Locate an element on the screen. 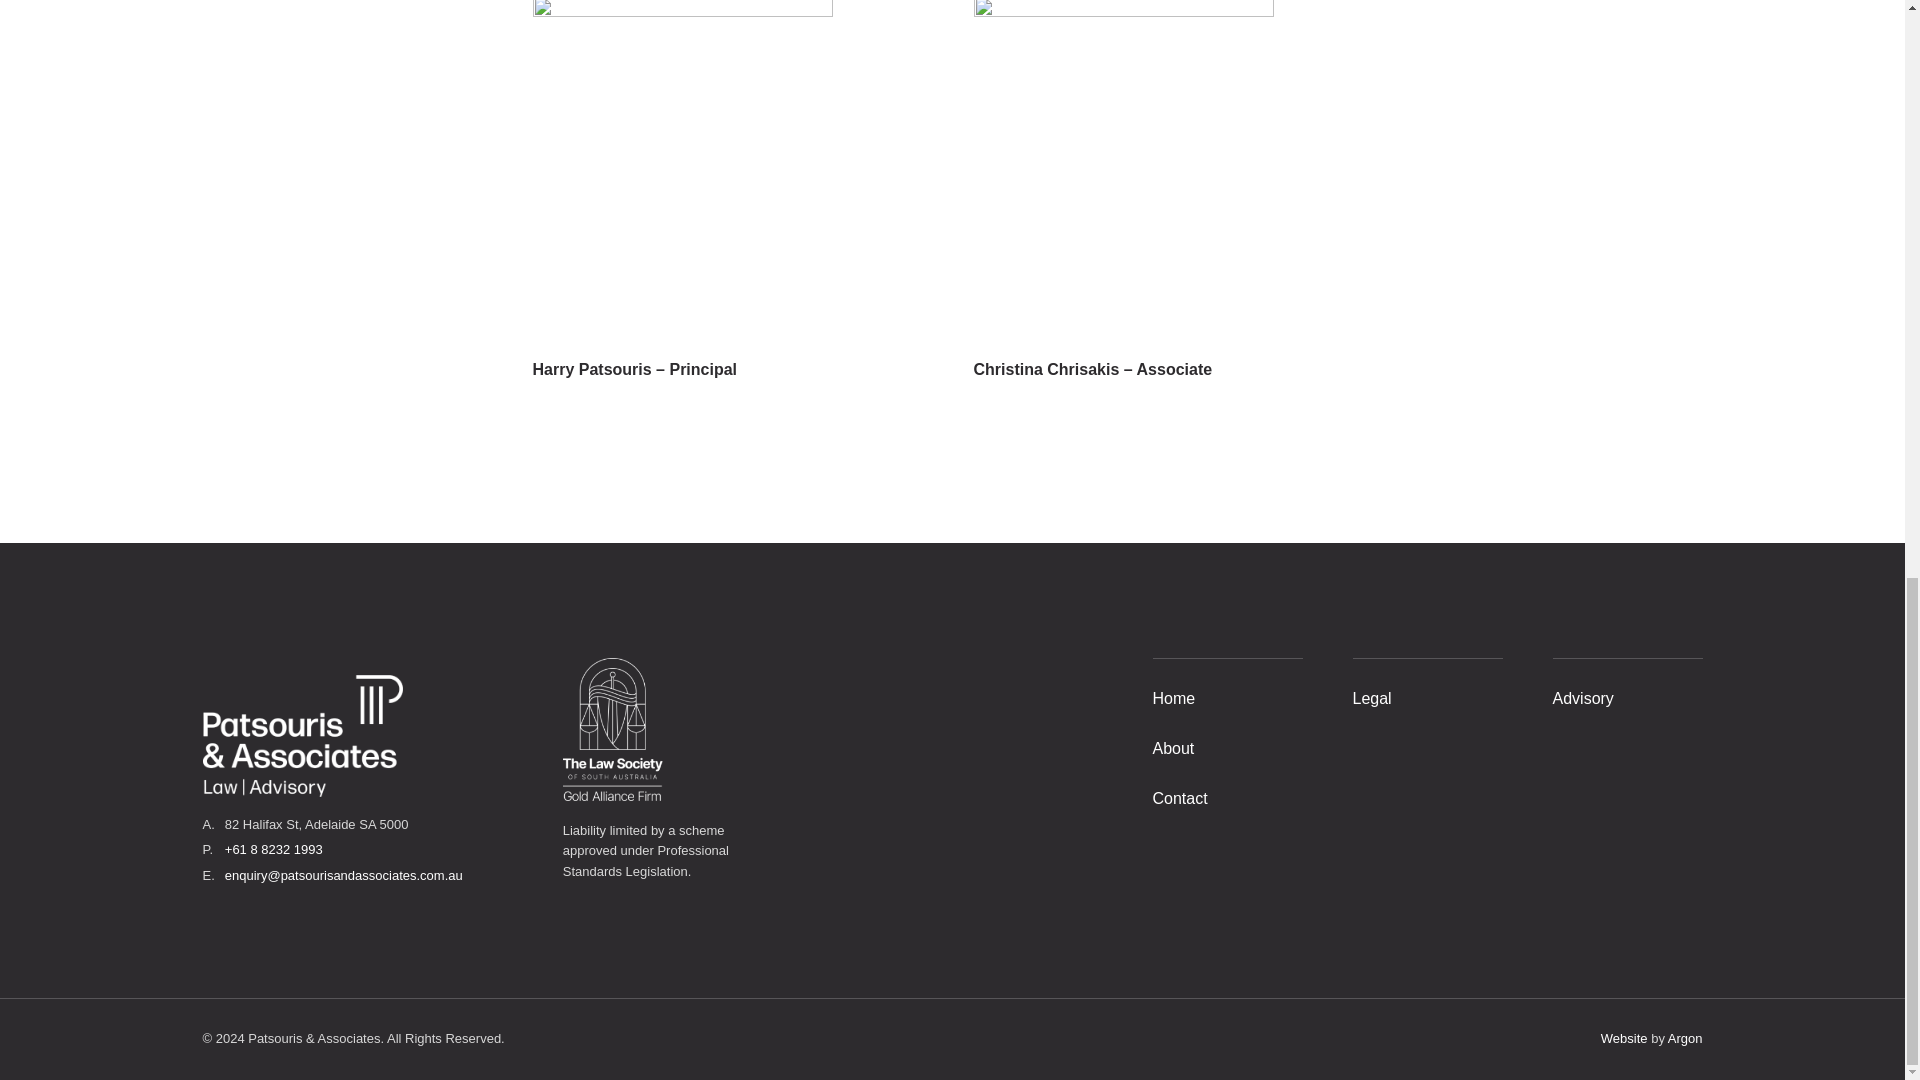  Legal is located at coordinates (1370, 698).